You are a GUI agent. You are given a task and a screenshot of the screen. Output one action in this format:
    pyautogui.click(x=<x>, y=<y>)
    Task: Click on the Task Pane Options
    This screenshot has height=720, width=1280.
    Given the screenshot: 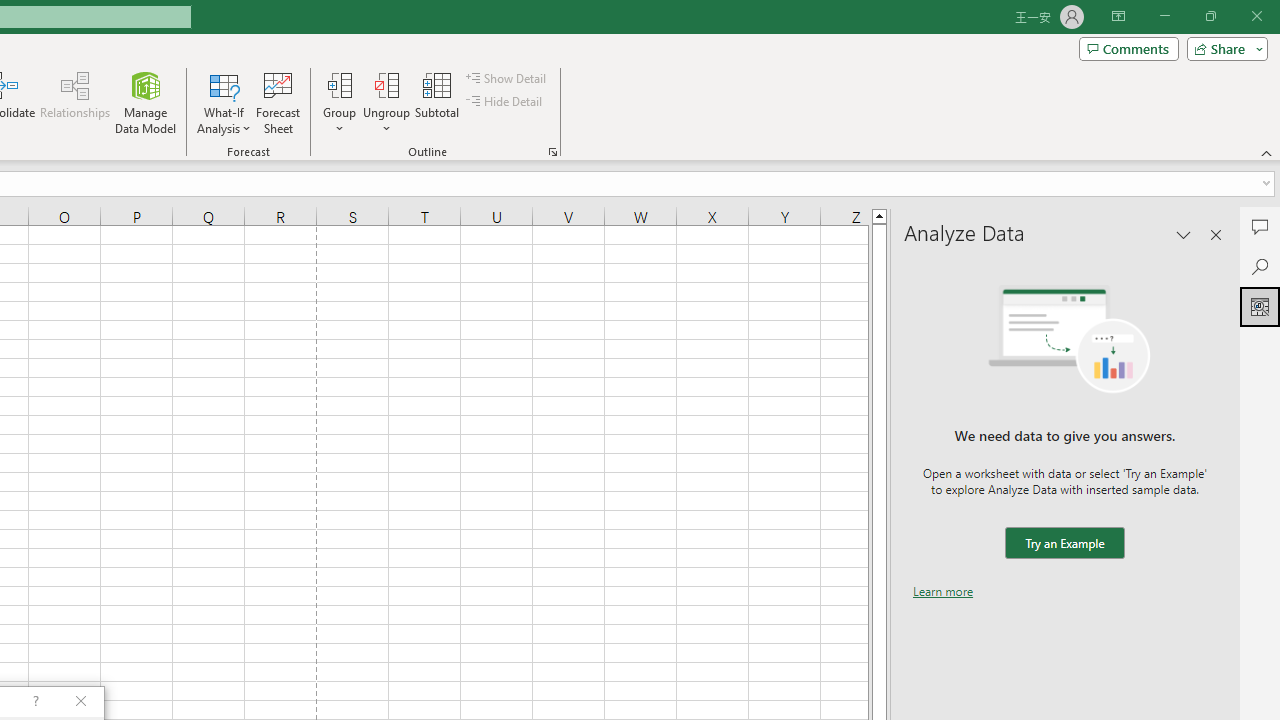 What is the action you would take?
    pyautogui.click(x=1184, y=234)
    